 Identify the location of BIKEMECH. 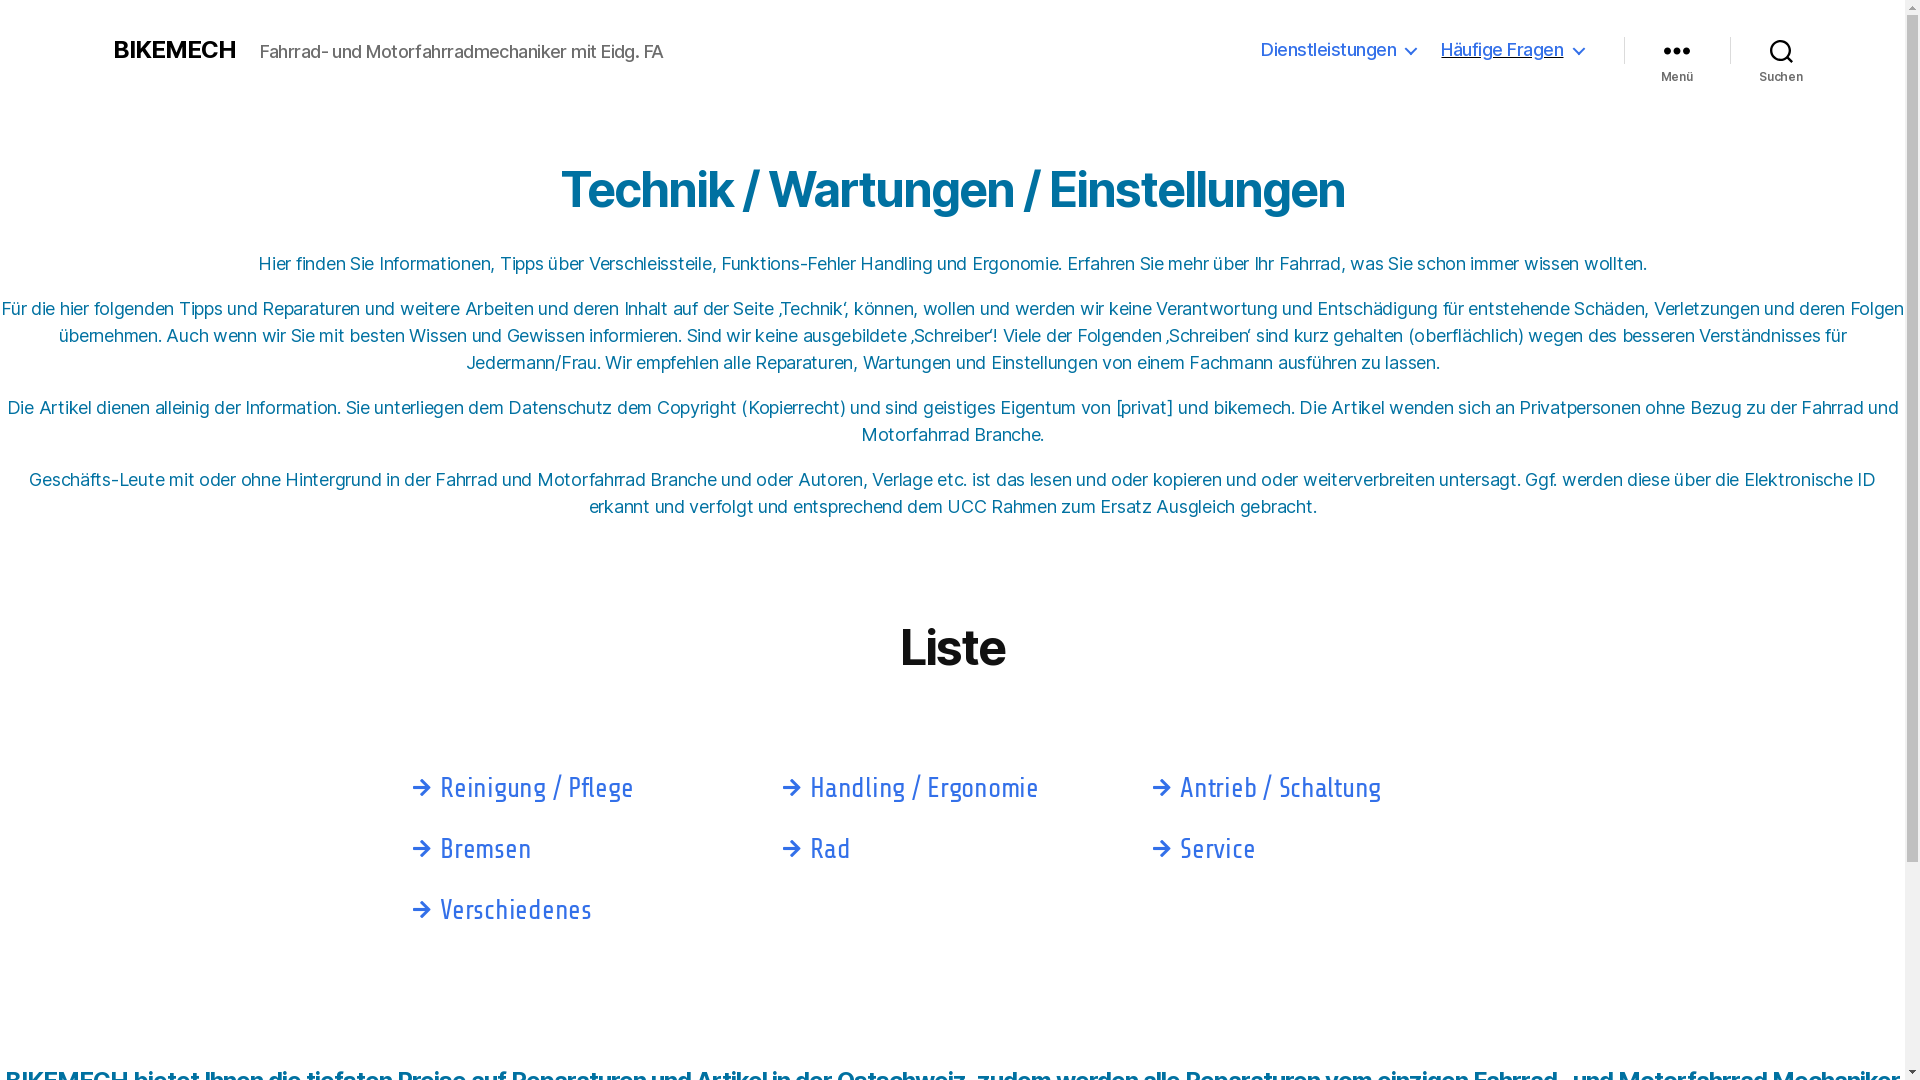
(174, 50).